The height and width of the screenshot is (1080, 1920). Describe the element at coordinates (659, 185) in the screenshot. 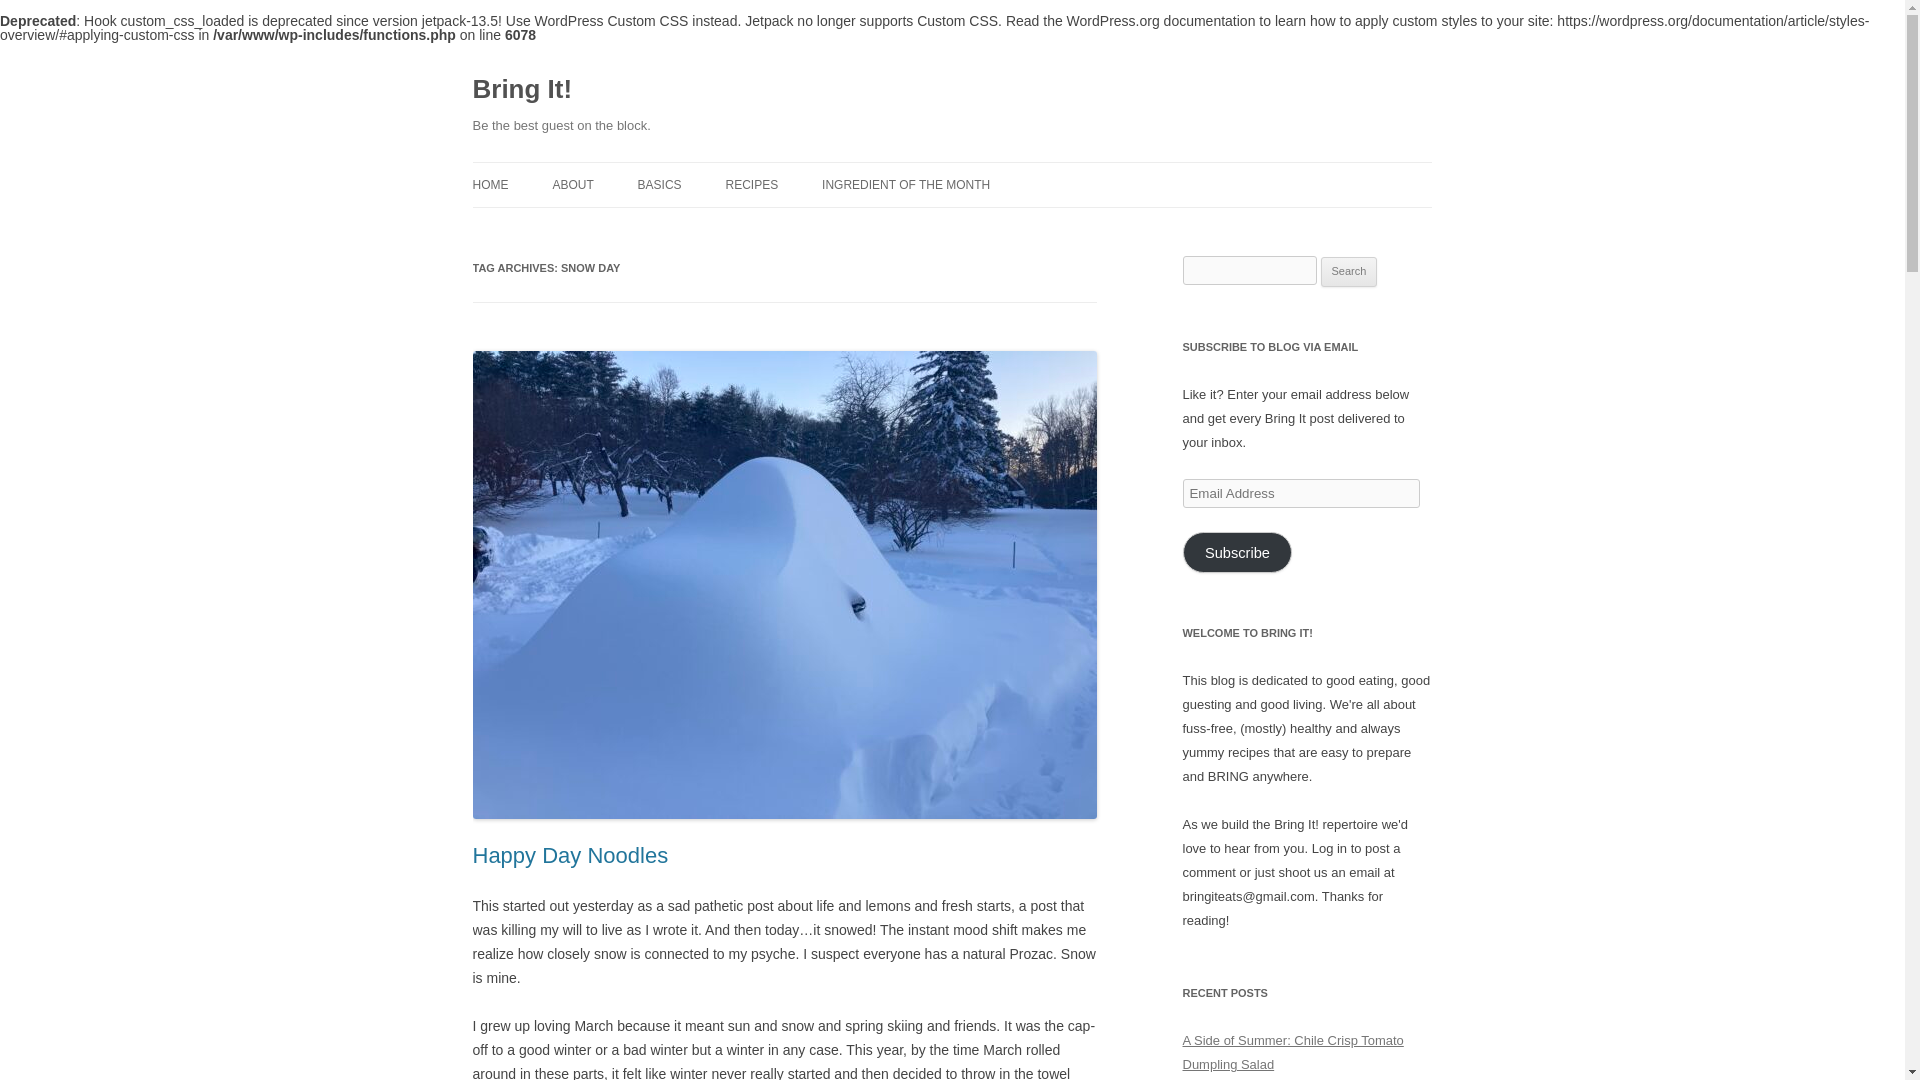

I see `BASICS` at that location.